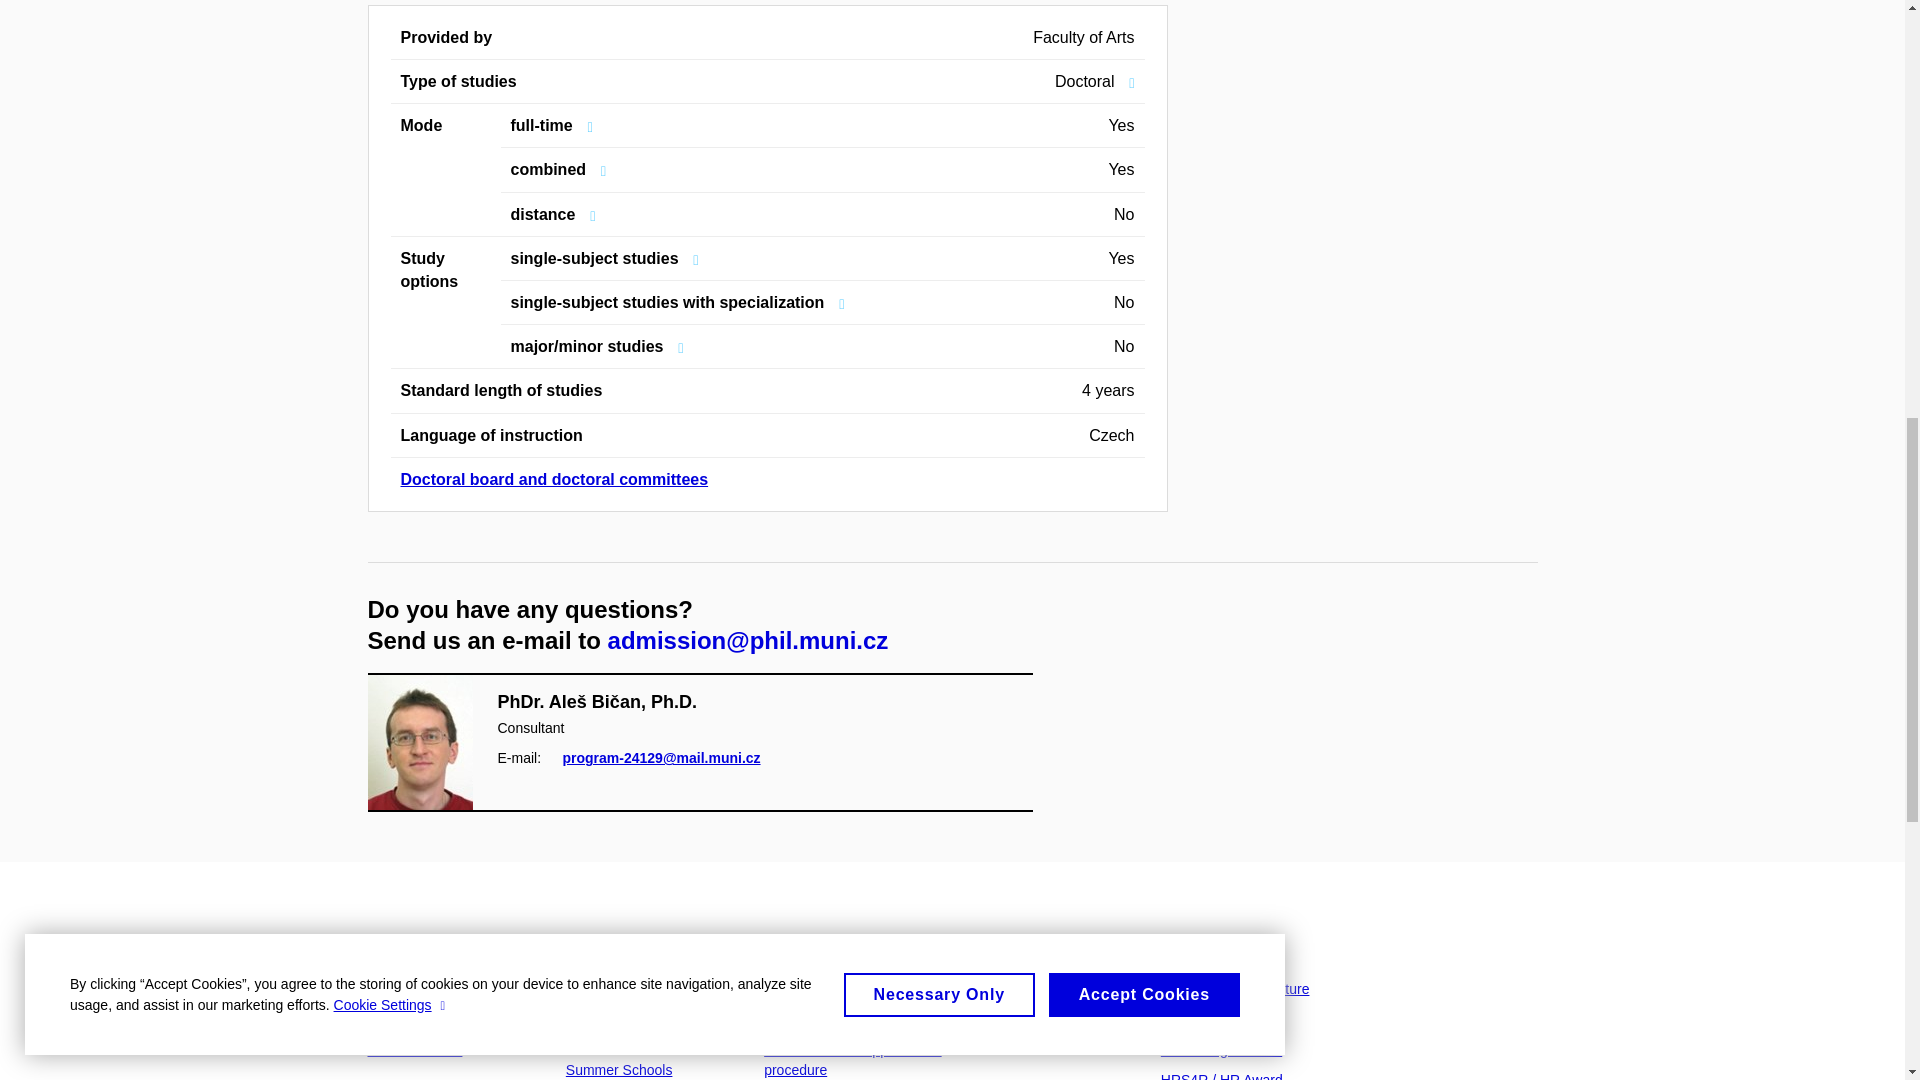  I want to click on Summer Schools, so click(620, 1069).